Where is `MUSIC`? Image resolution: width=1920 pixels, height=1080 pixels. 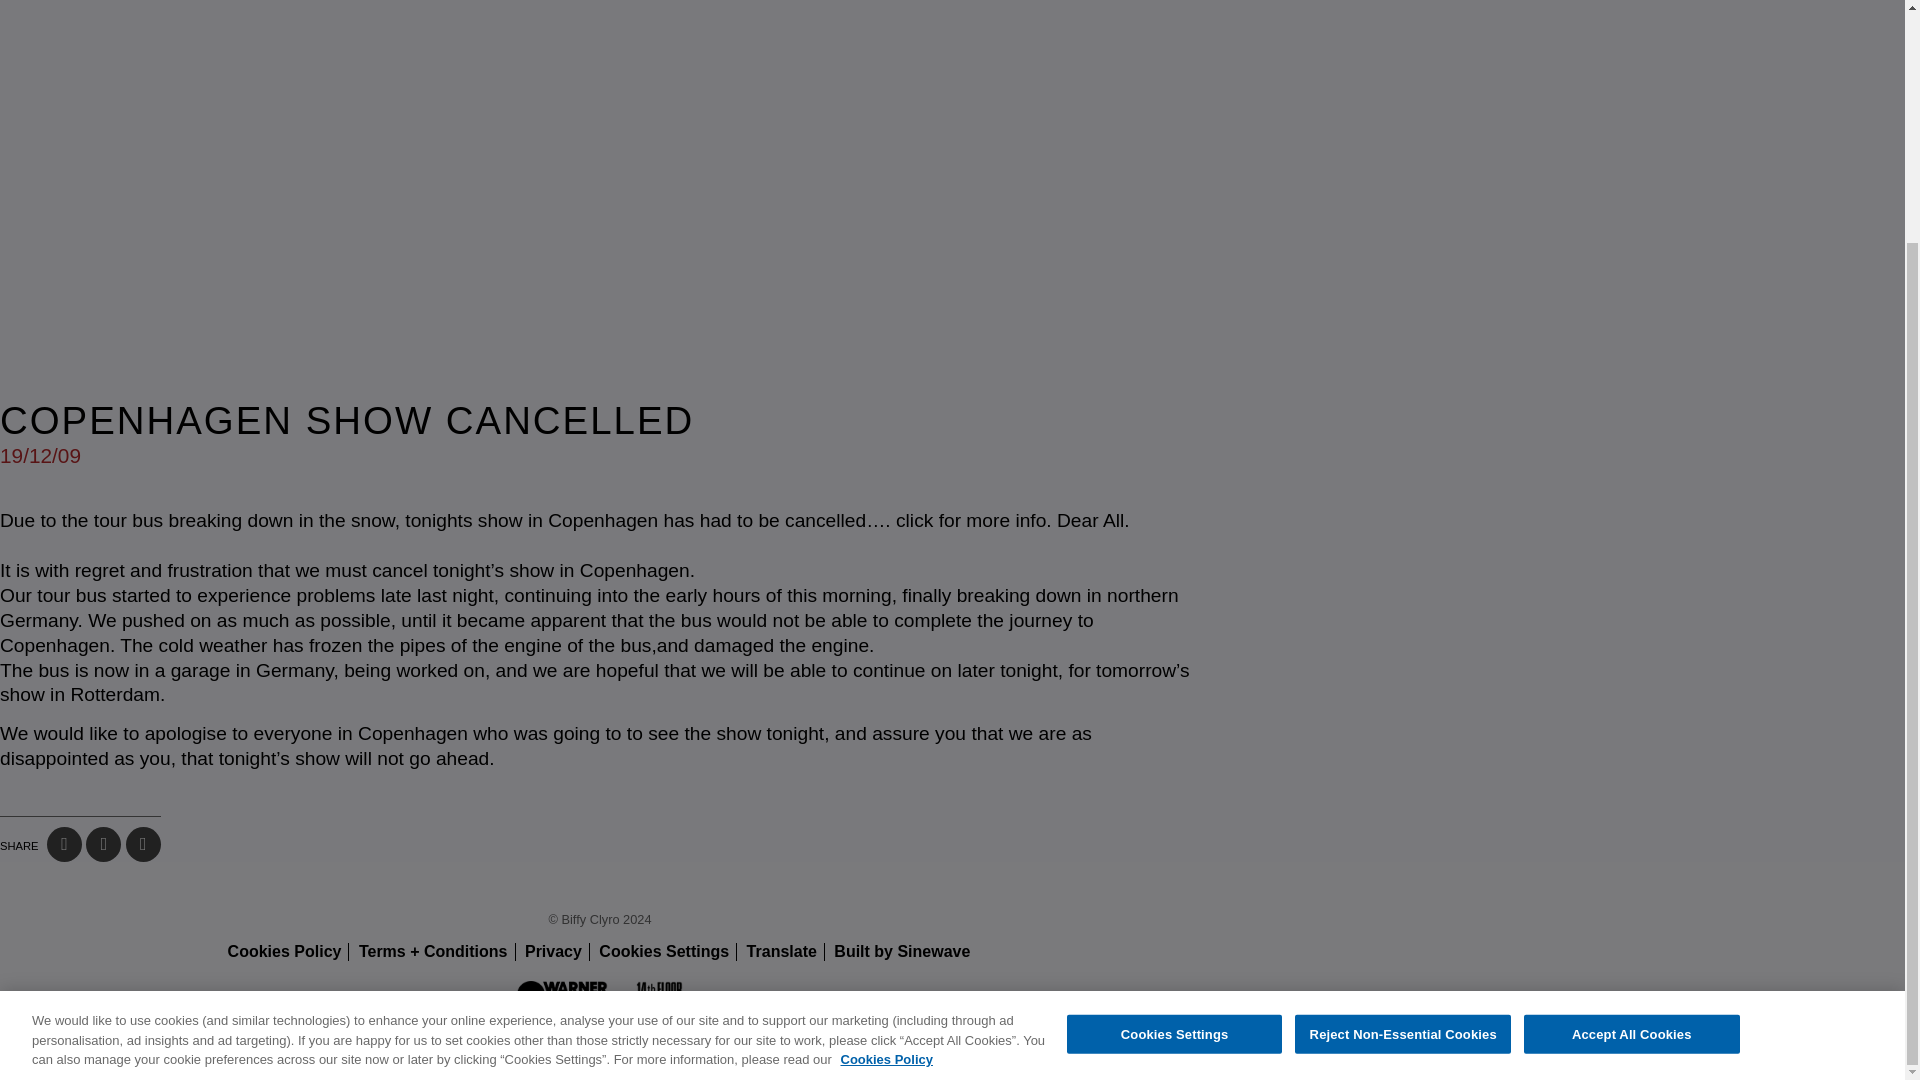
MUSIC is located at coordinates (974, 750).